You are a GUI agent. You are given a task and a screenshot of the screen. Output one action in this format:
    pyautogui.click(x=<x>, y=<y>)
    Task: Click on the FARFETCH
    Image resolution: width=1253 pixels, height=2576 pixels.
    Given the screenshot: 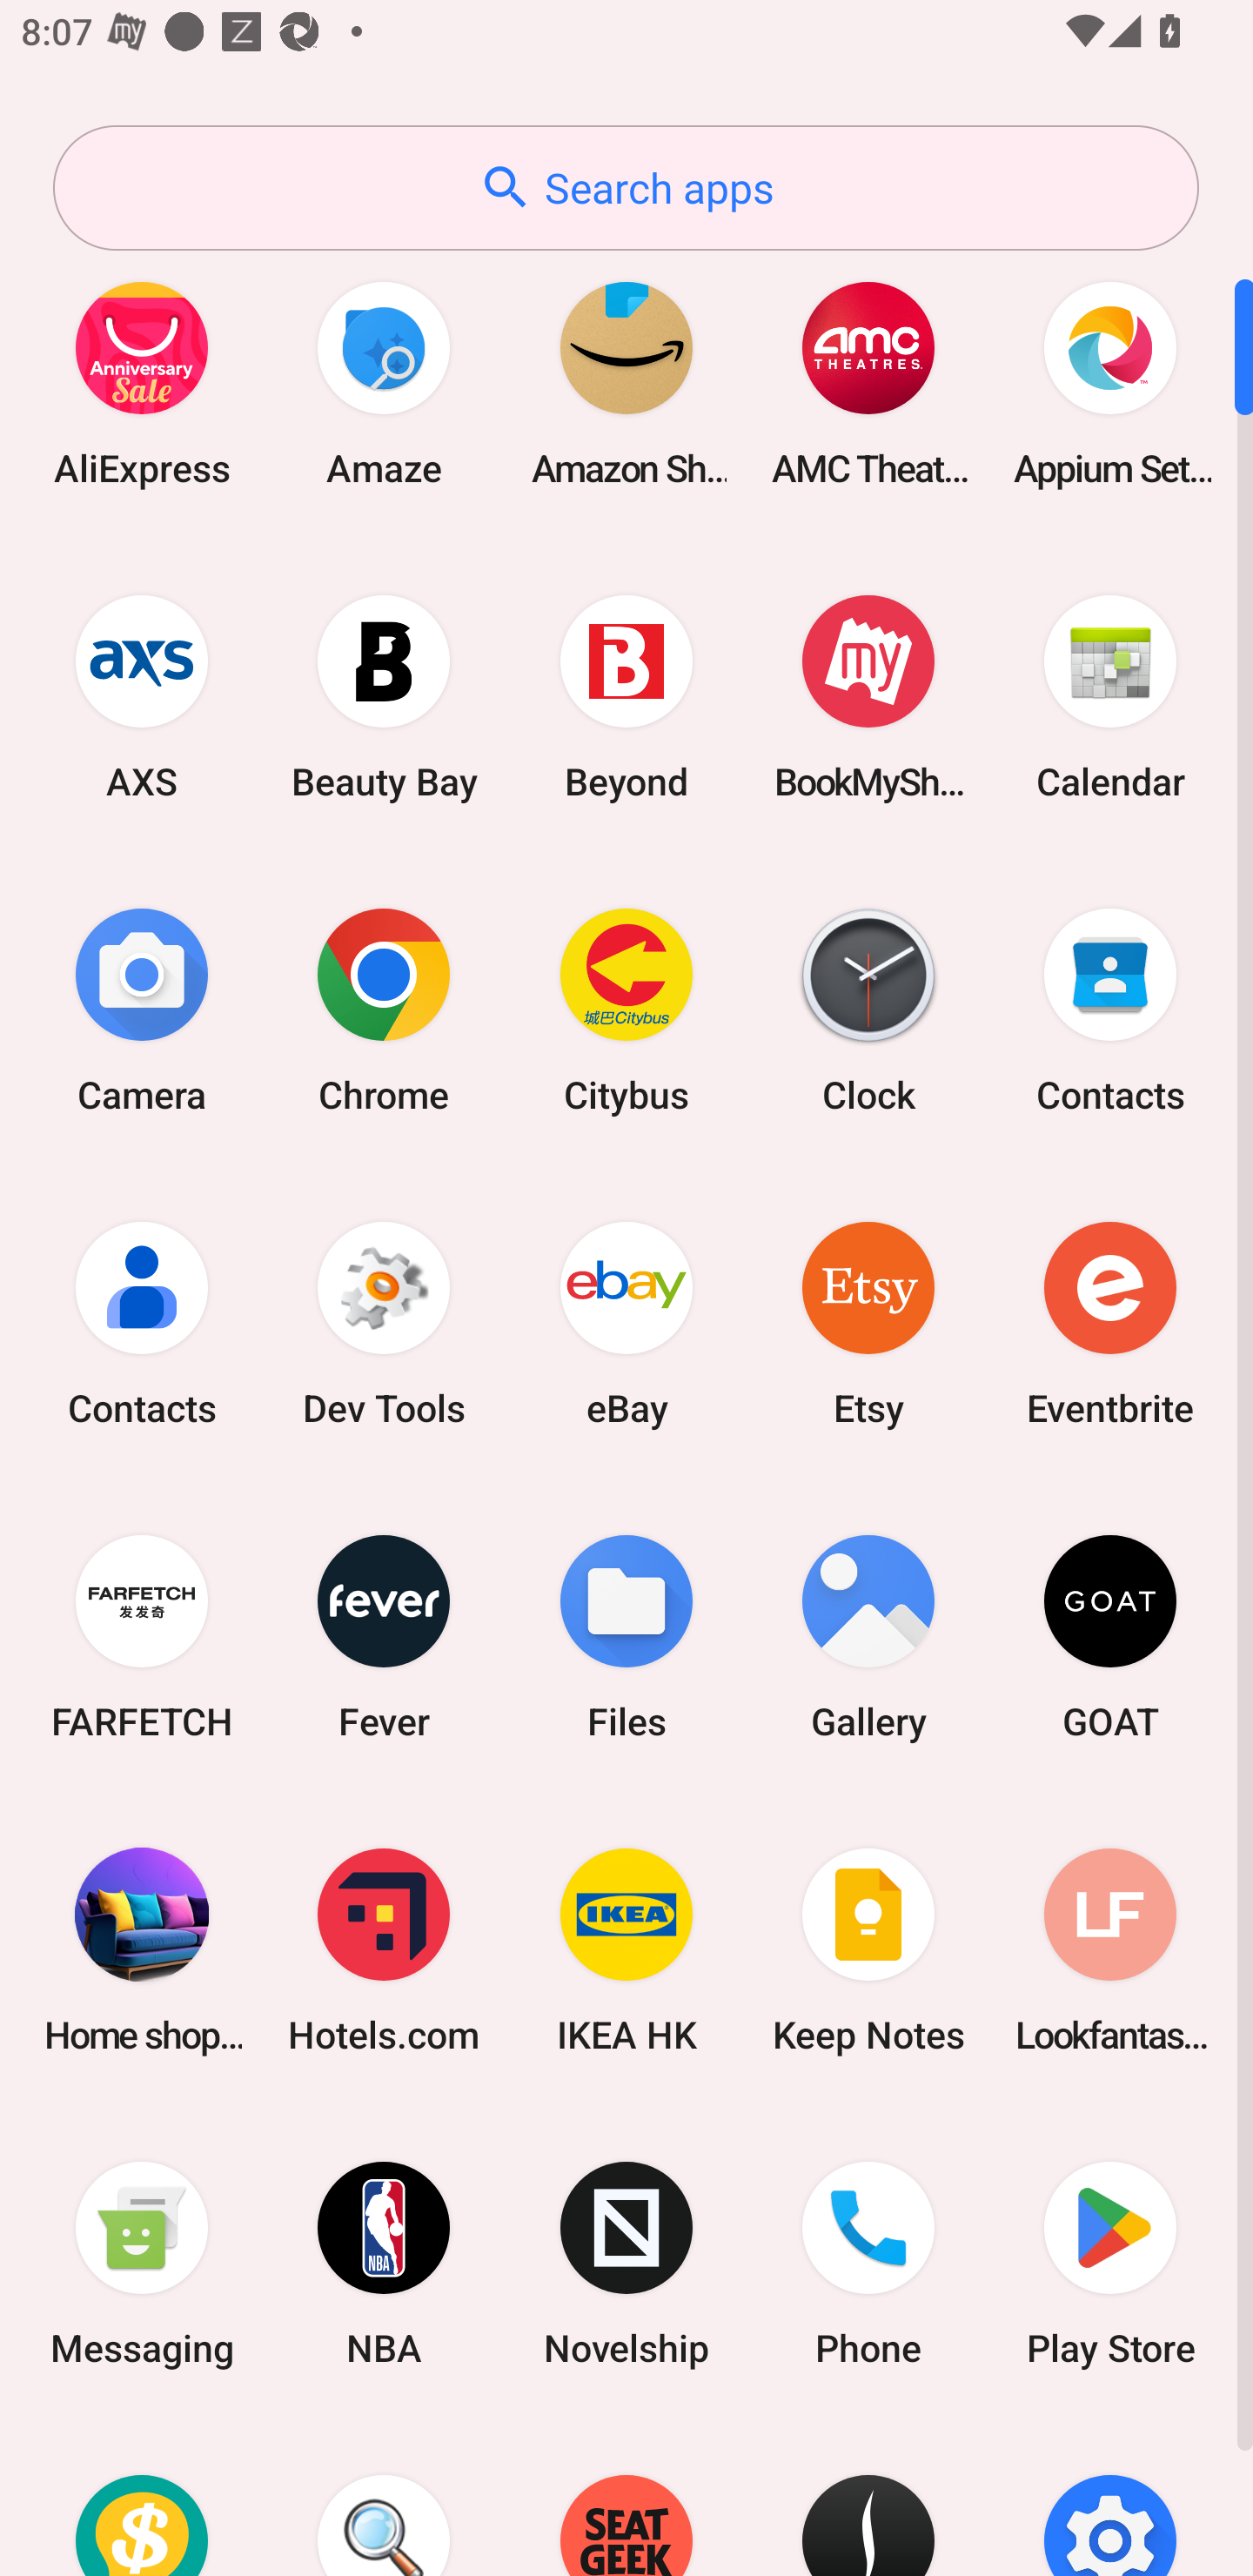 What is the action you would take?
    pyautogui.click(x=142, y=1636)
    